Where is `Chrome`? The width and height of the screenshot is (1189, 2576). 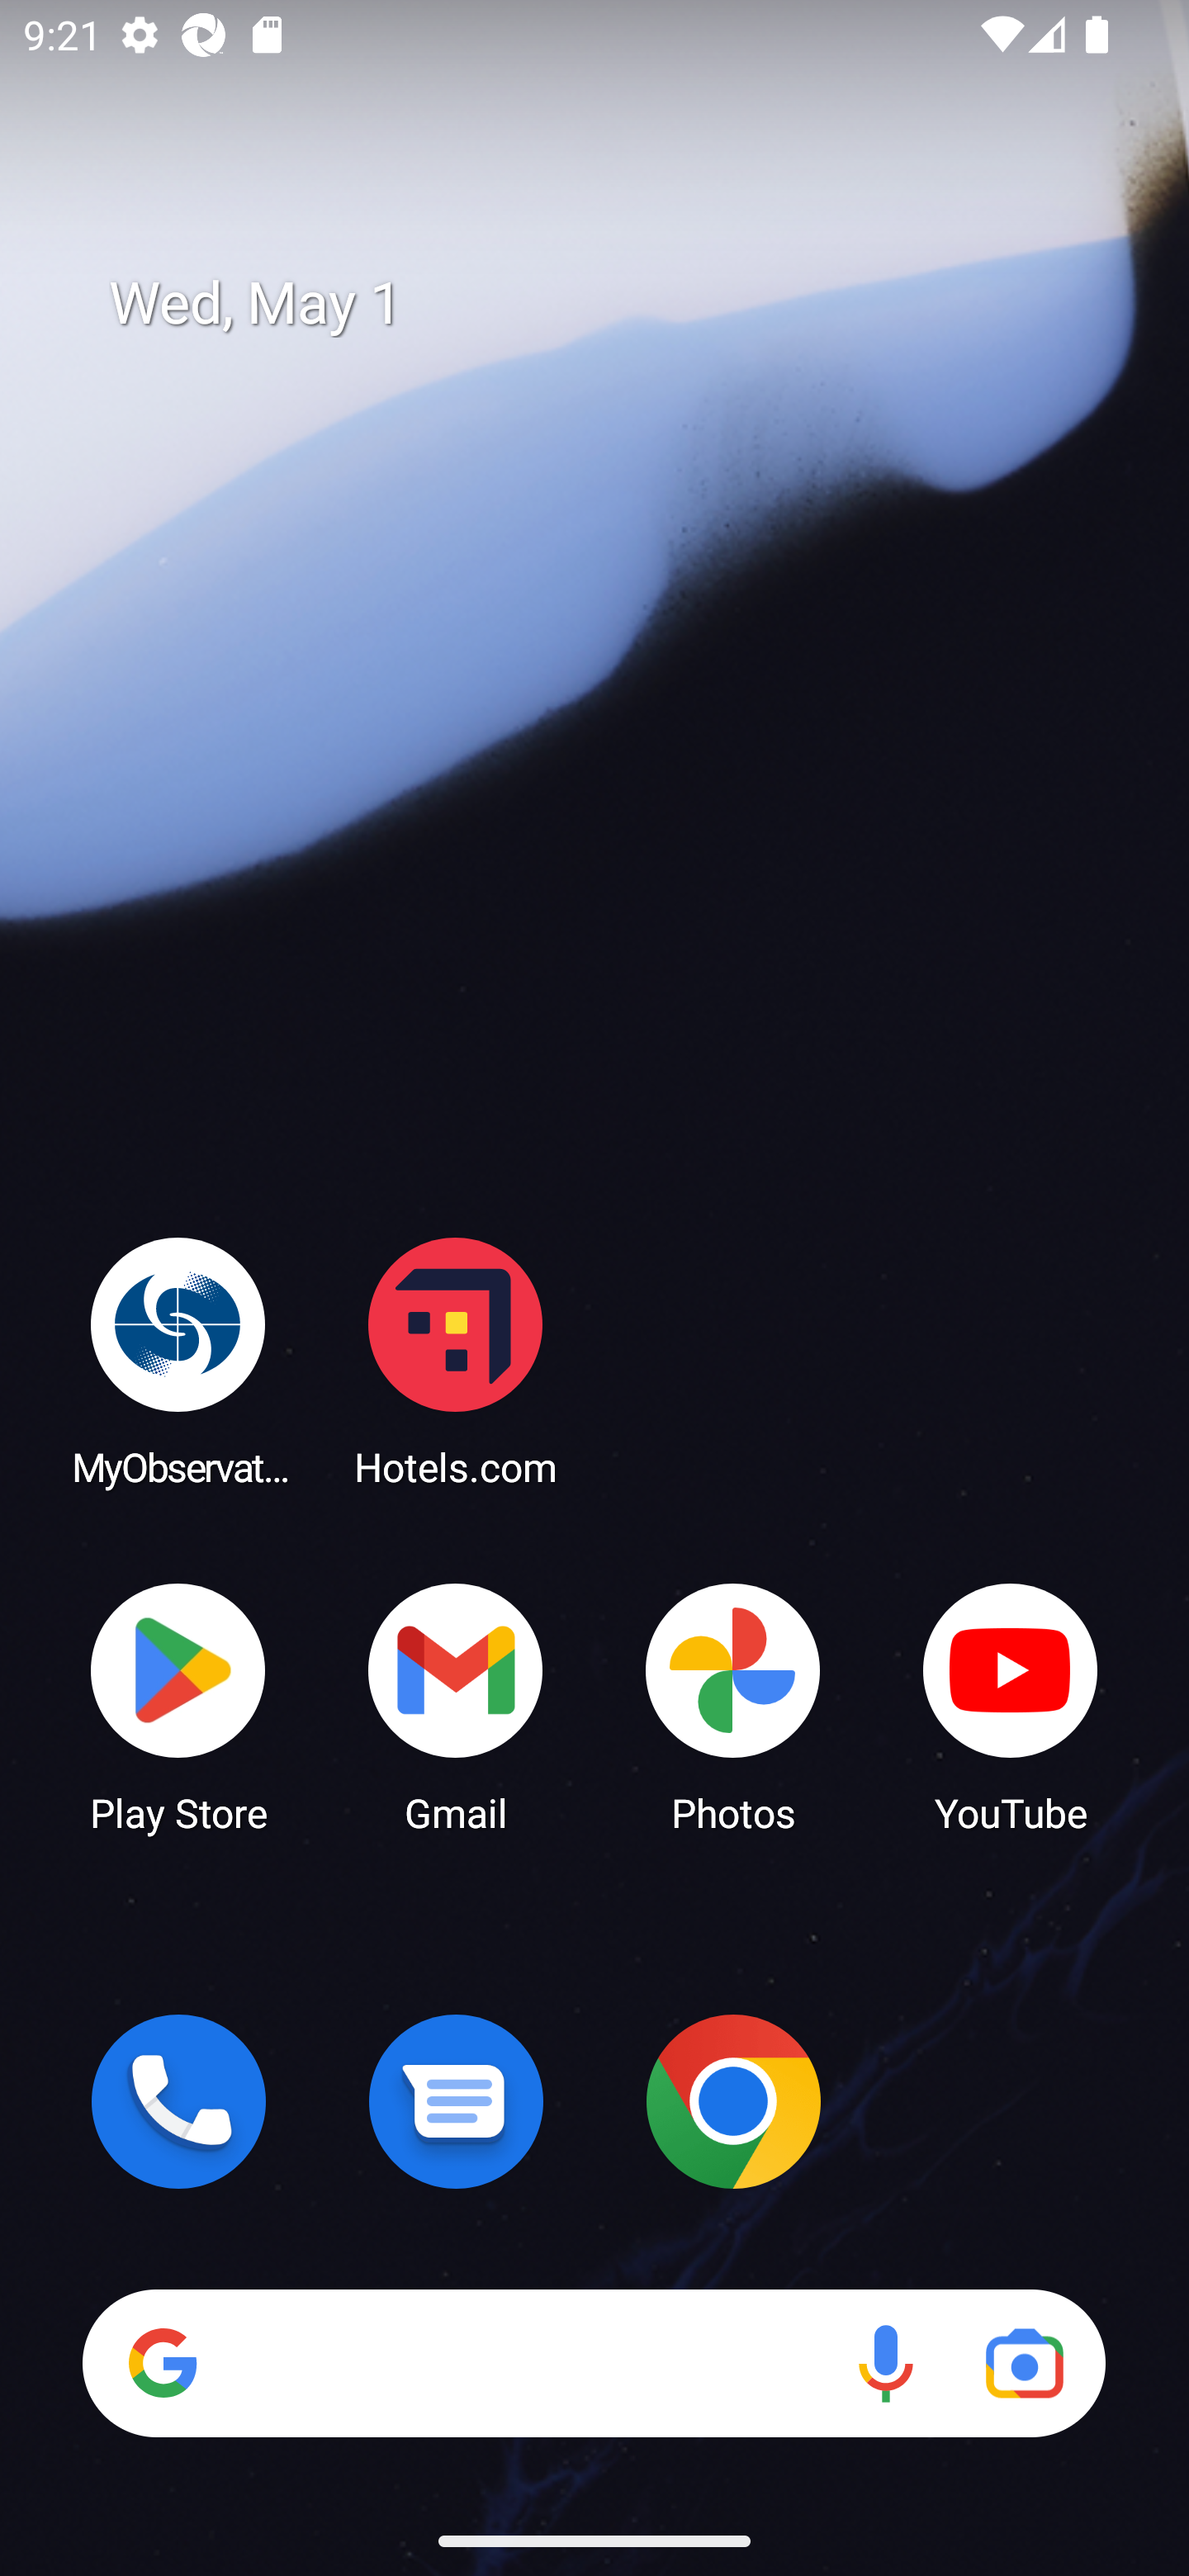 Chrome is located at coordinates (733, 2101).